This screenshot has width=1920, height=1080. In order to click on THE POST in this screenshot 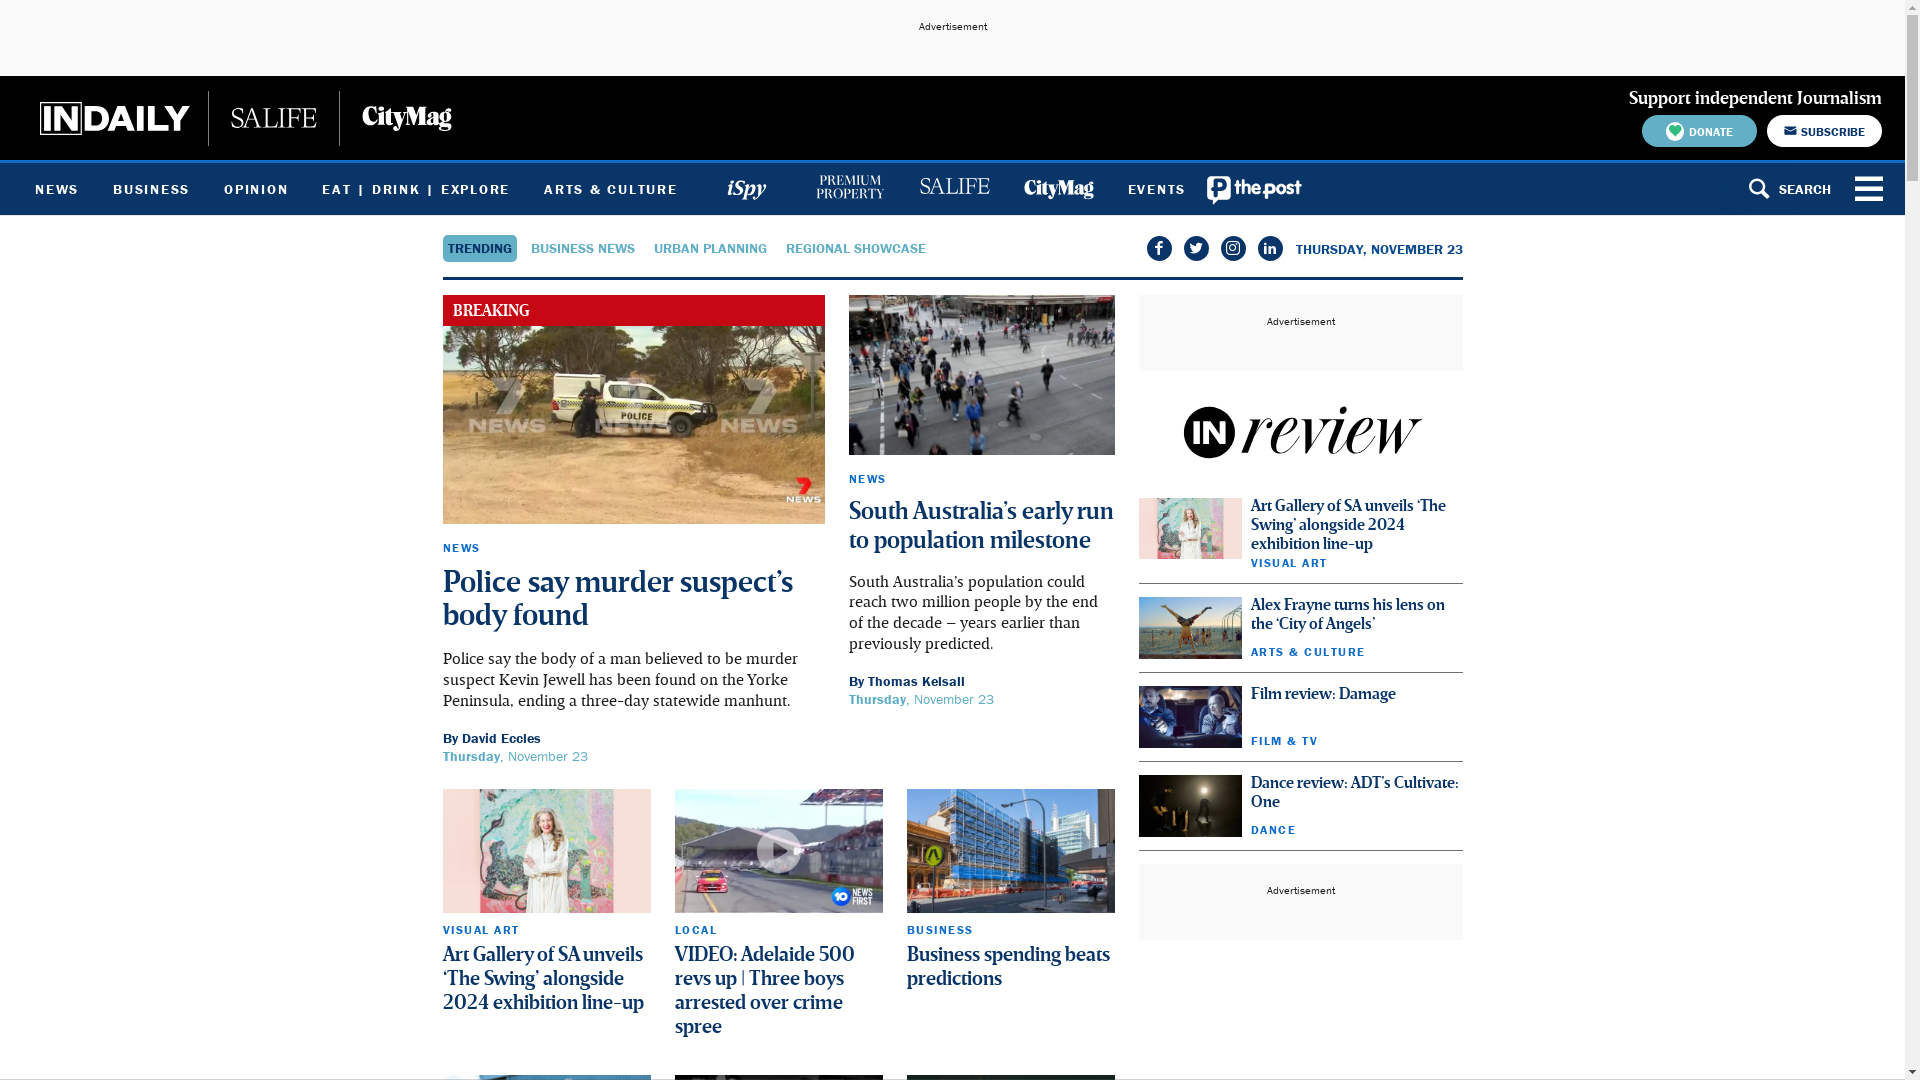, I will do `click(1255, 189)`.